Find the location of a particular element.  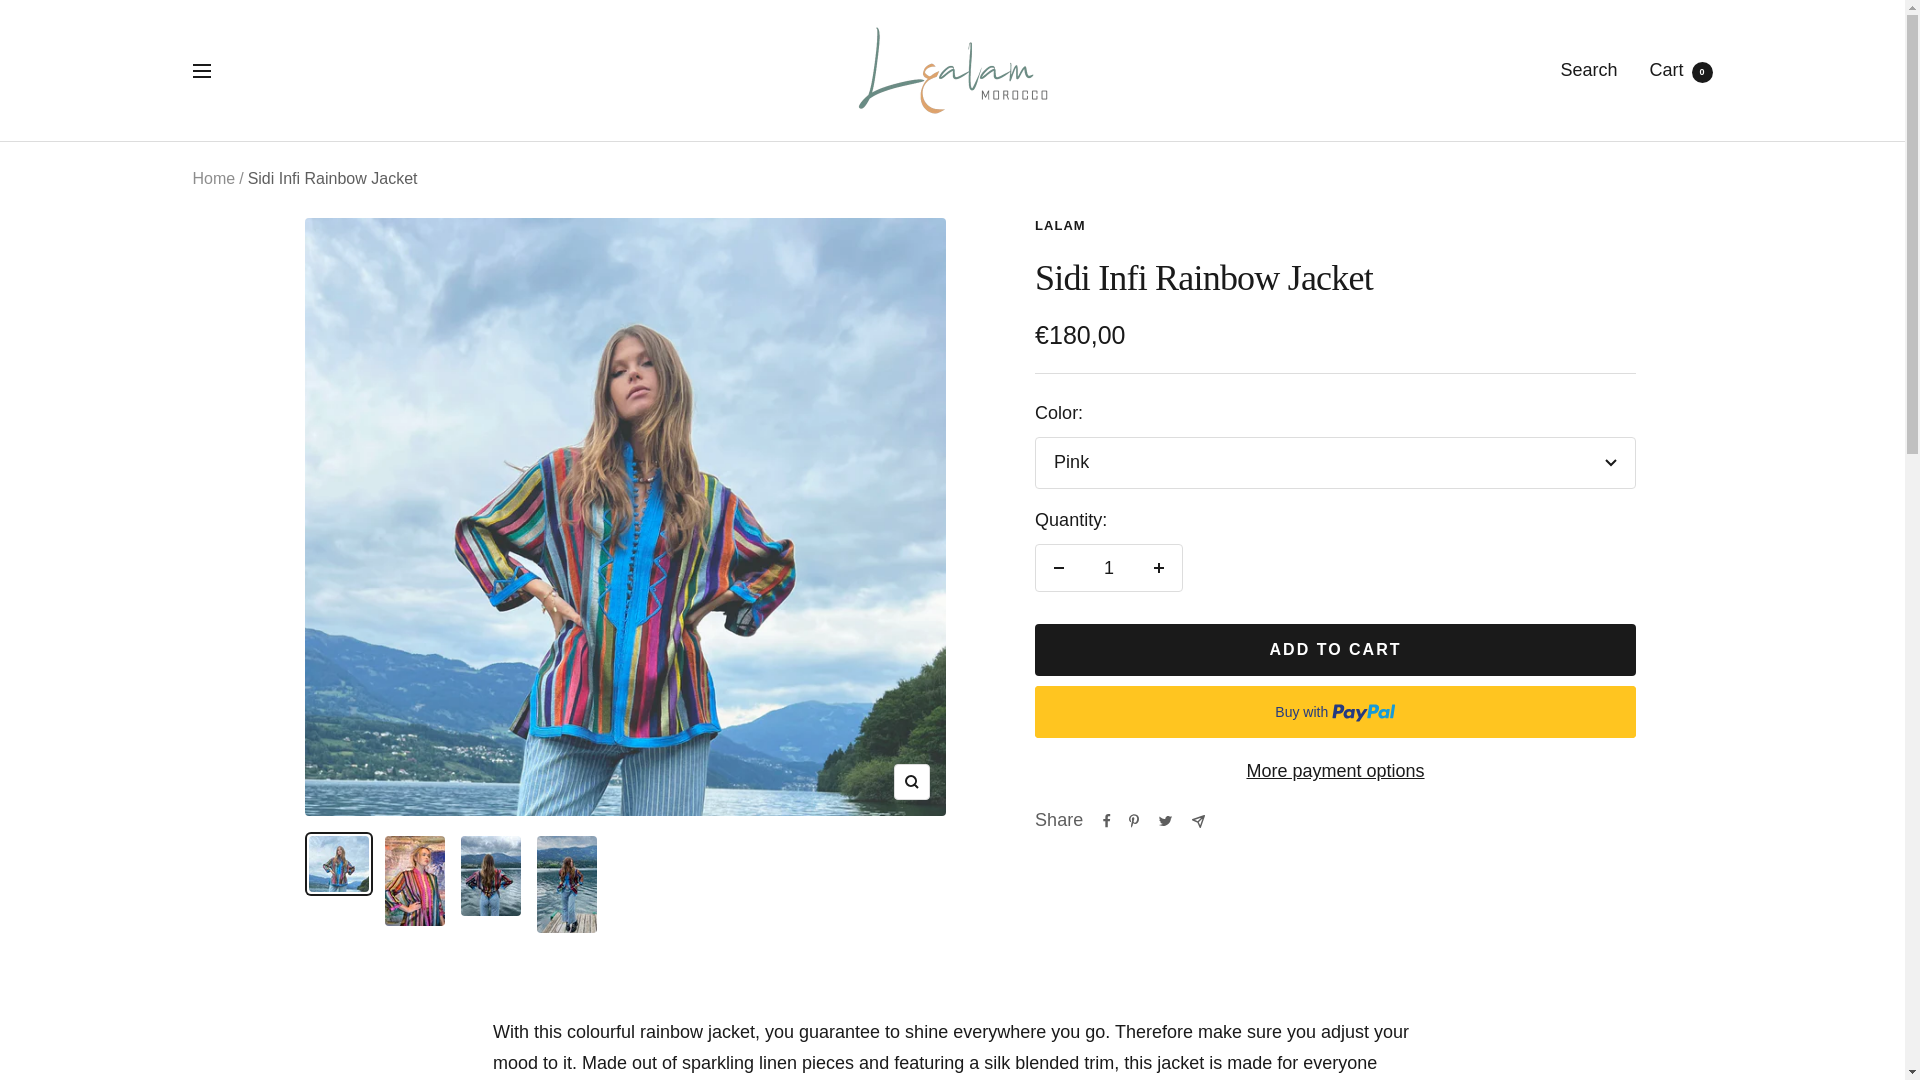

Navigation is located at coordinates (200, 70).